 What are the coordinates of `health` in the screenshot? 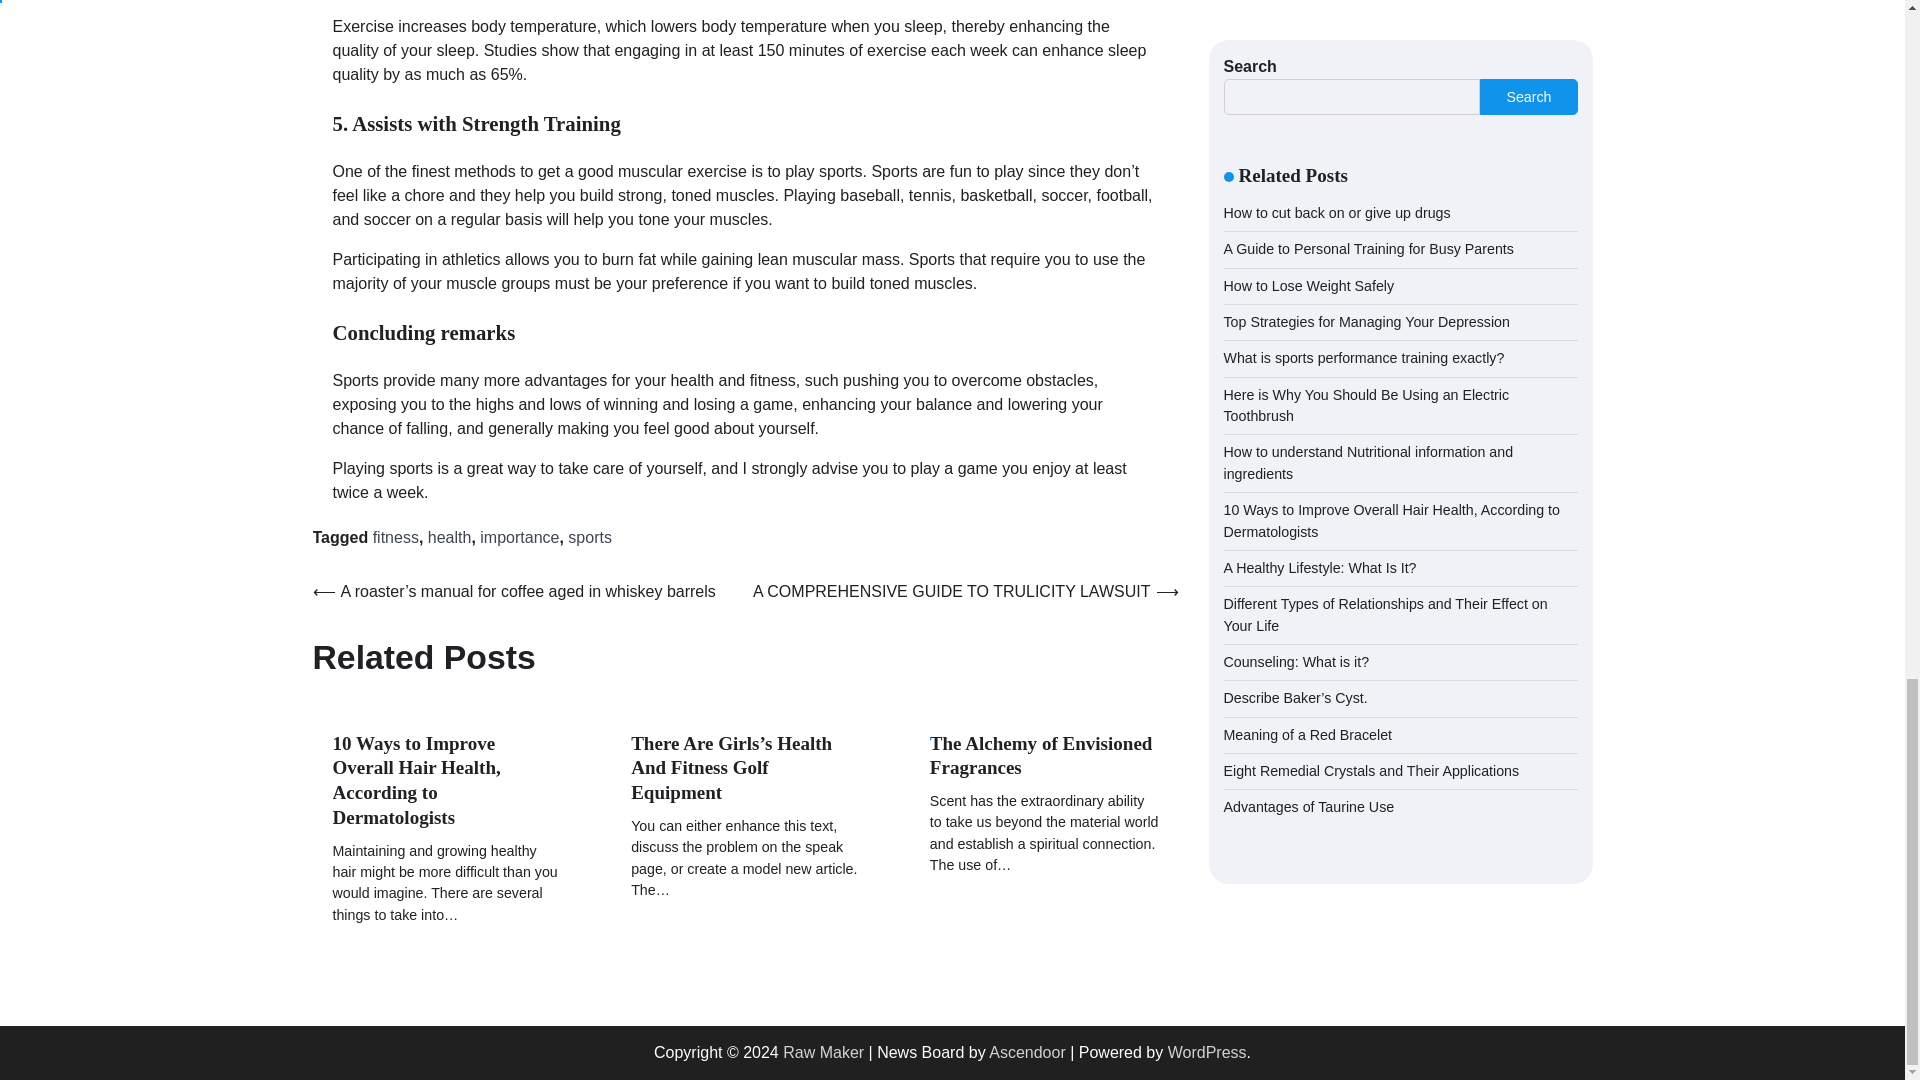 It's located at (450, 538).